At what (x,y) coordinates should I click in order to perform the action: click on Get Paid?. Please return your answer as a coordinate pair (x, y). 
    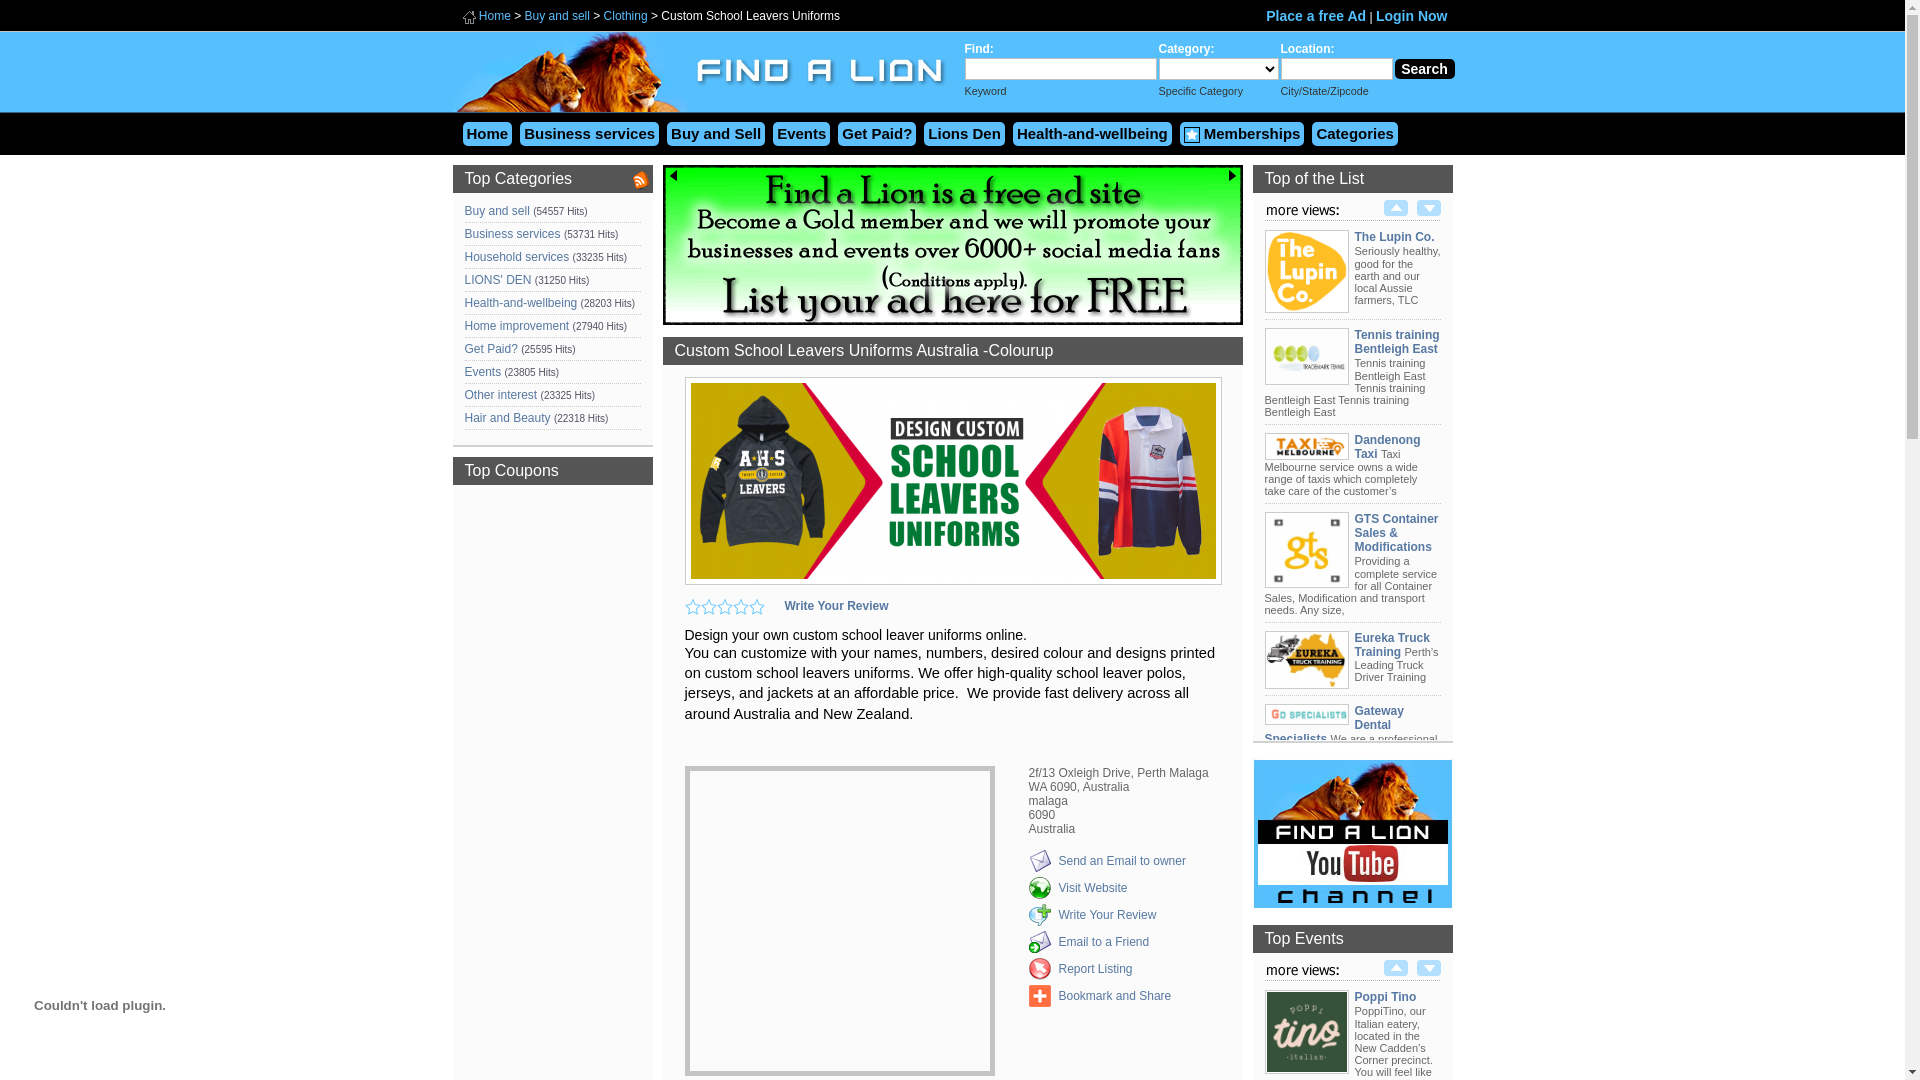
    Looking at the image, I should click on (877, 134).